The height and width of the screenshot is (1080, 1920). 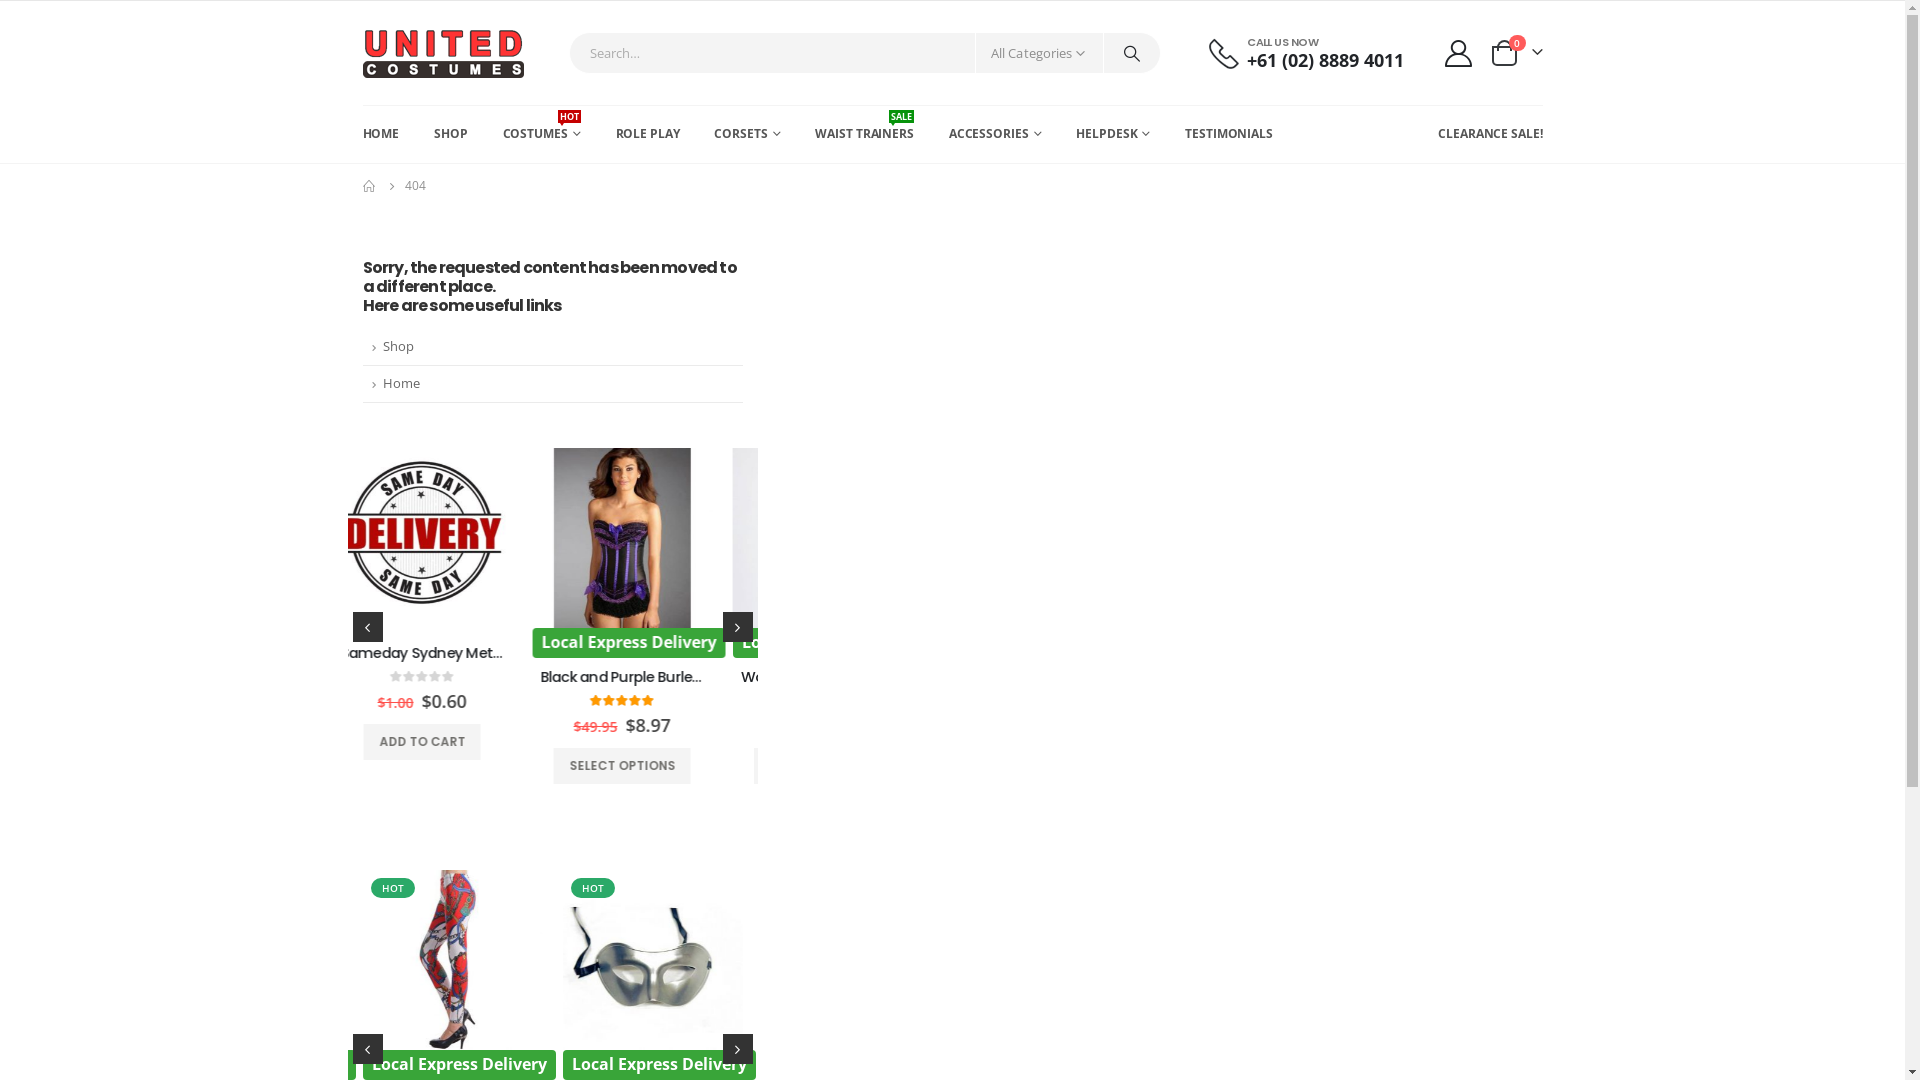 What do you see at coordinates (652, 972) in the screenshot?
I see `HOT
Local Express Delivery` at bounding box center [652, 972].